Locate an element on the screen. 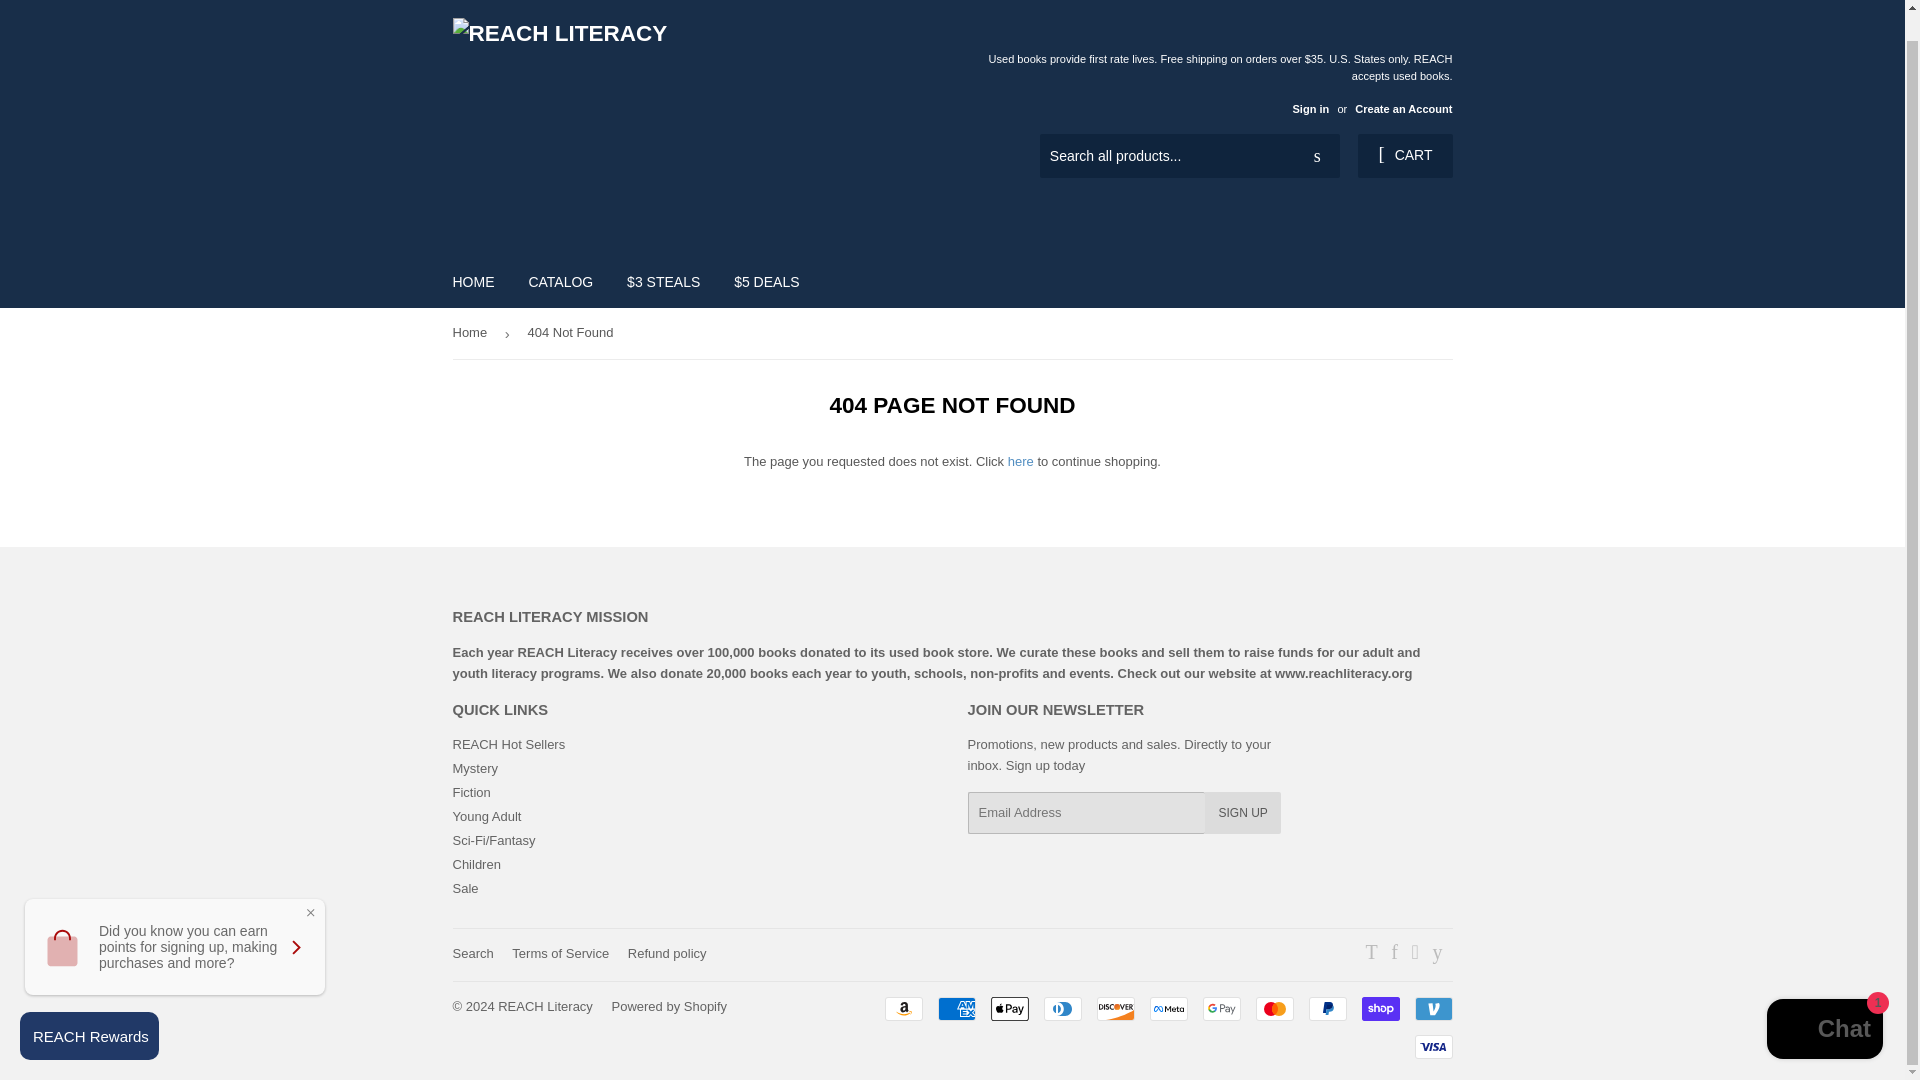  Search is located at coordinates (1317, 157).